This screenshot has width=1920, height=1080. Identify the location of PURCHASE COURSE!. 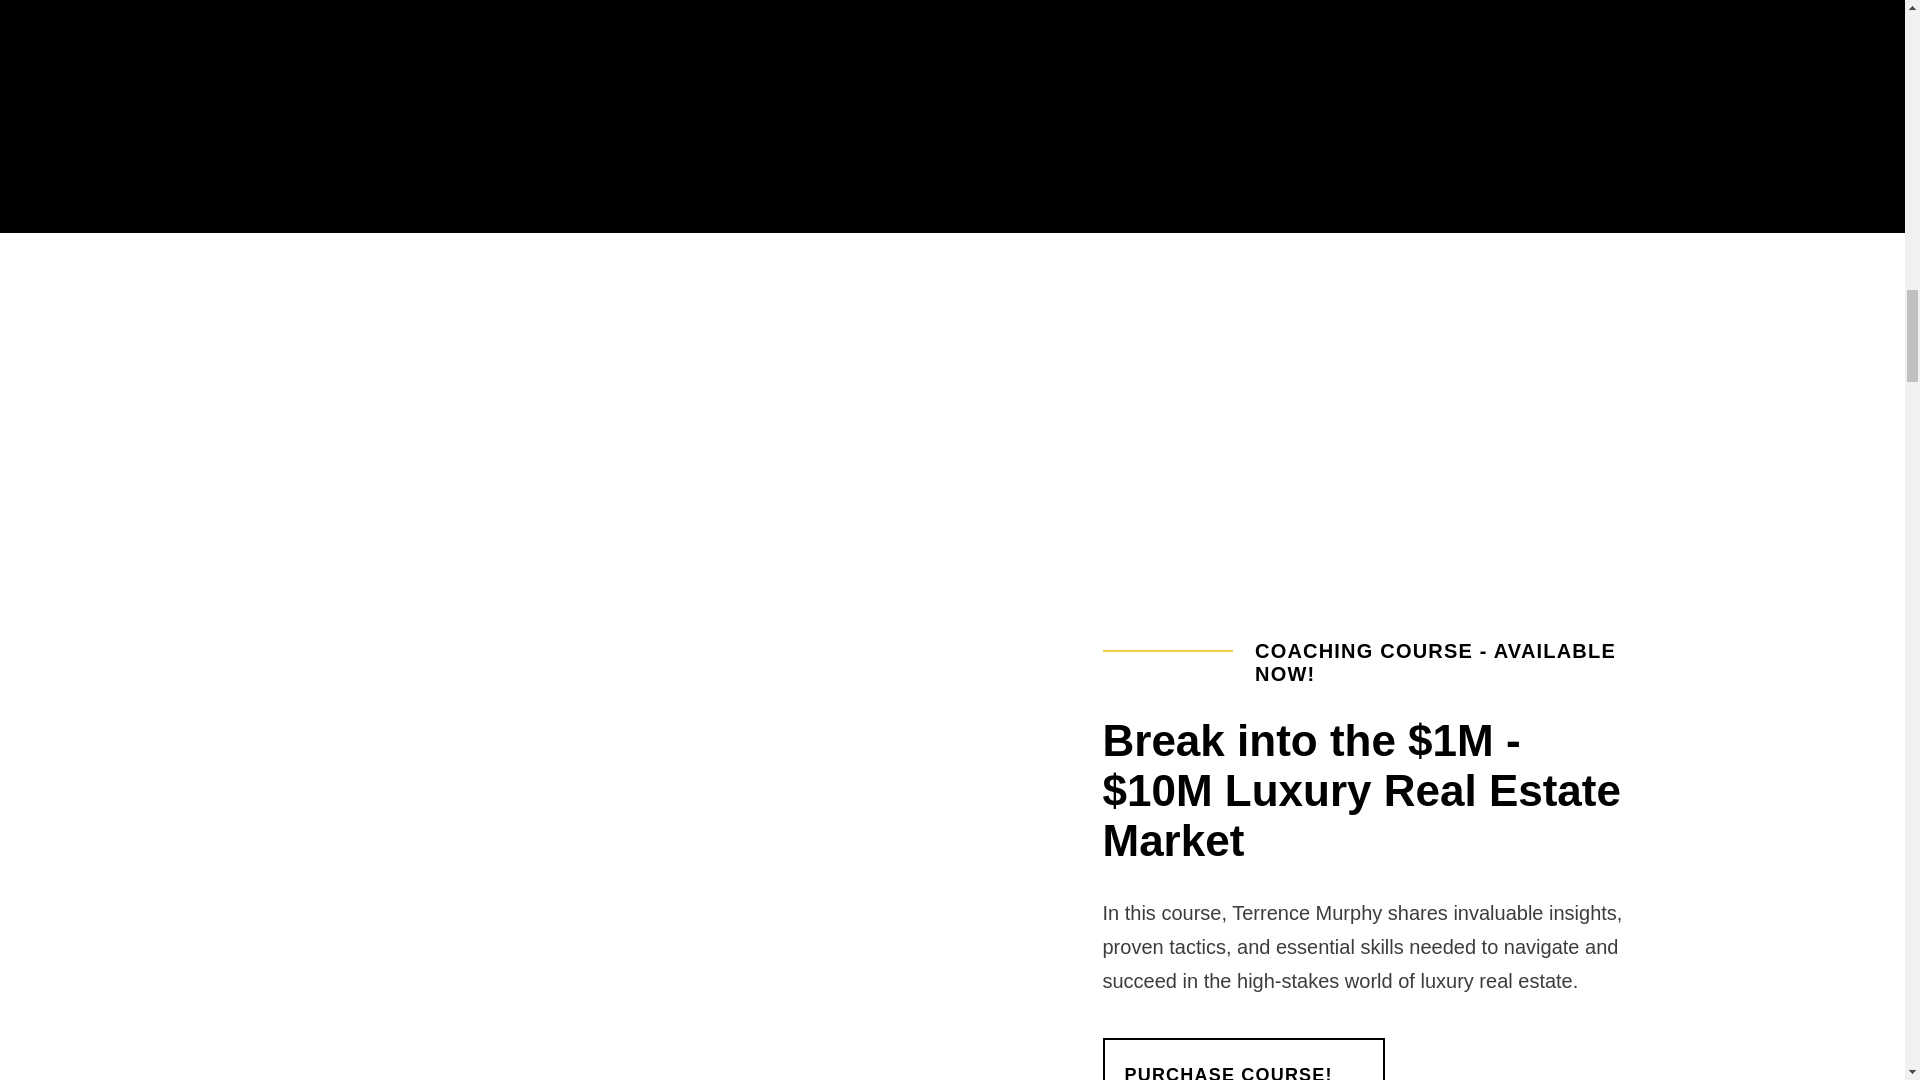
(1243, 1058).